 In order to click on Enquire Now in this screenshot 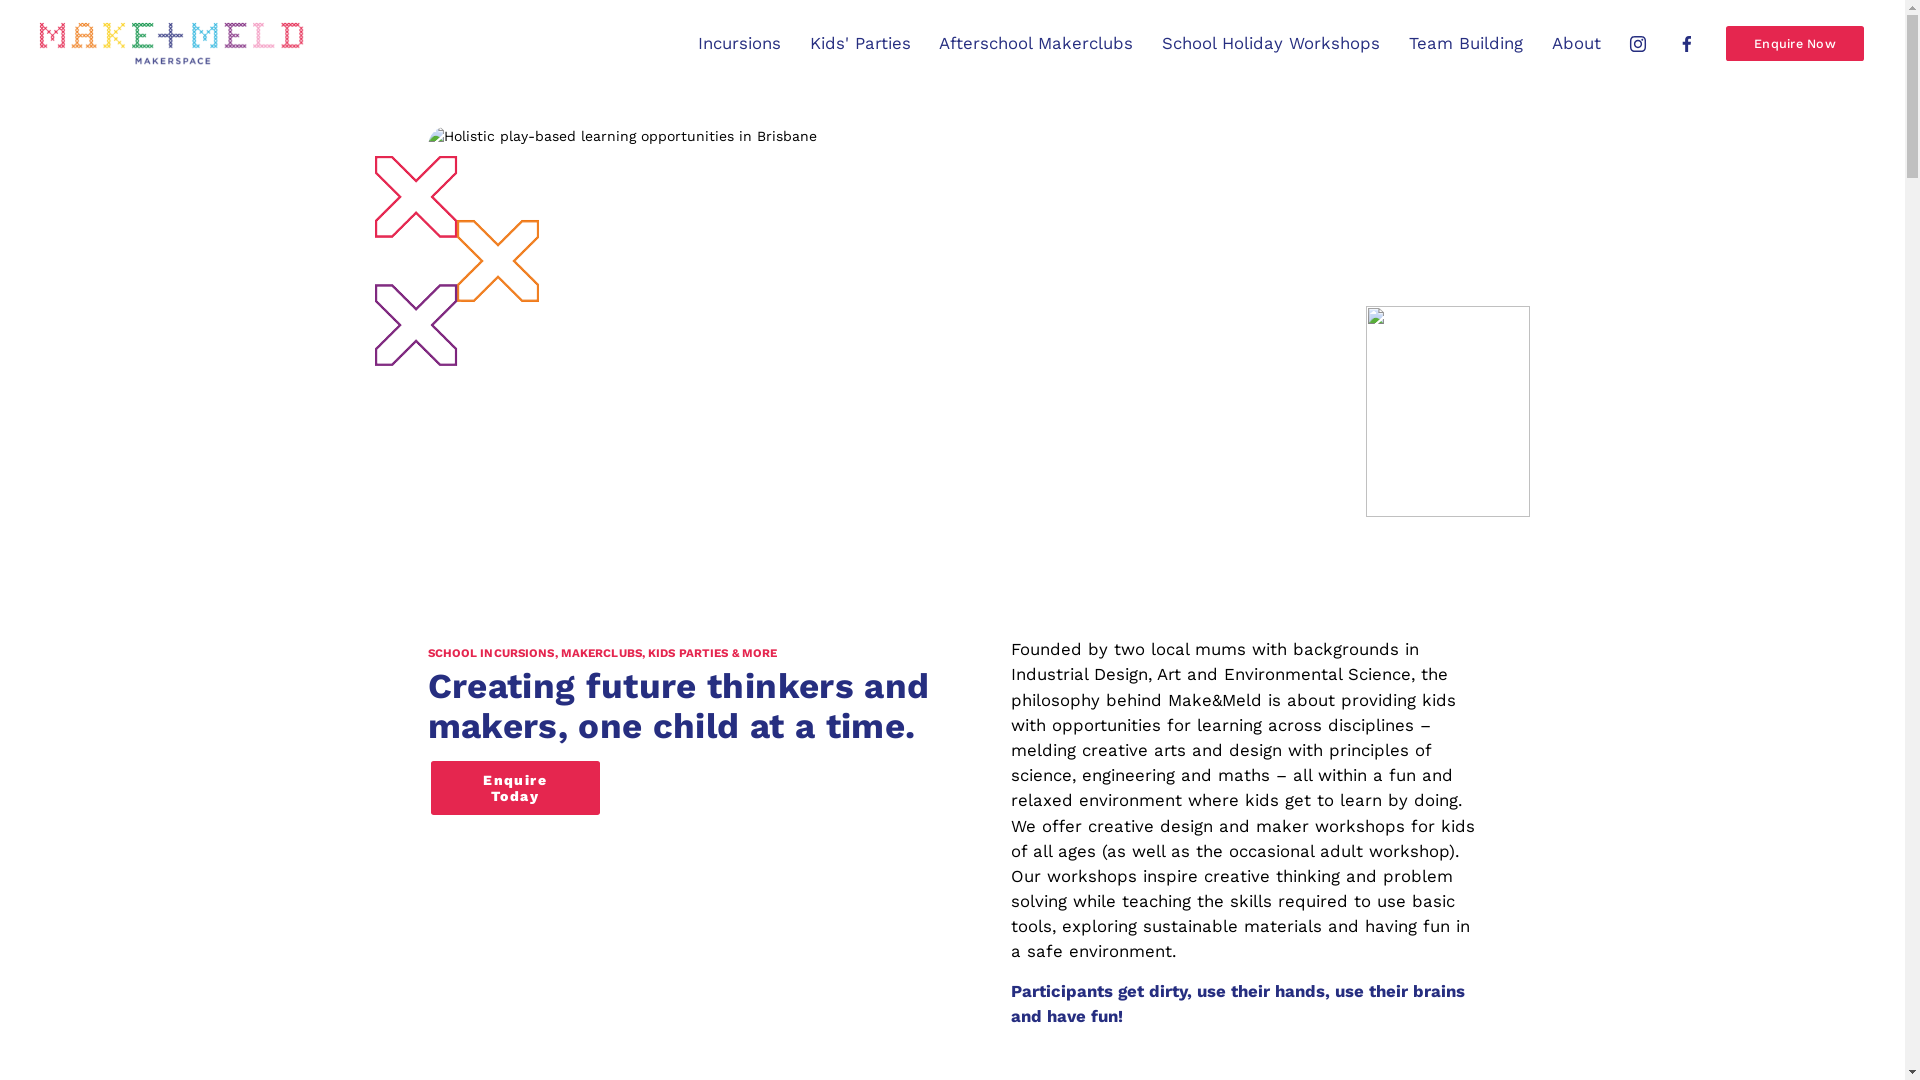, I will do `click(1794, 44)`.